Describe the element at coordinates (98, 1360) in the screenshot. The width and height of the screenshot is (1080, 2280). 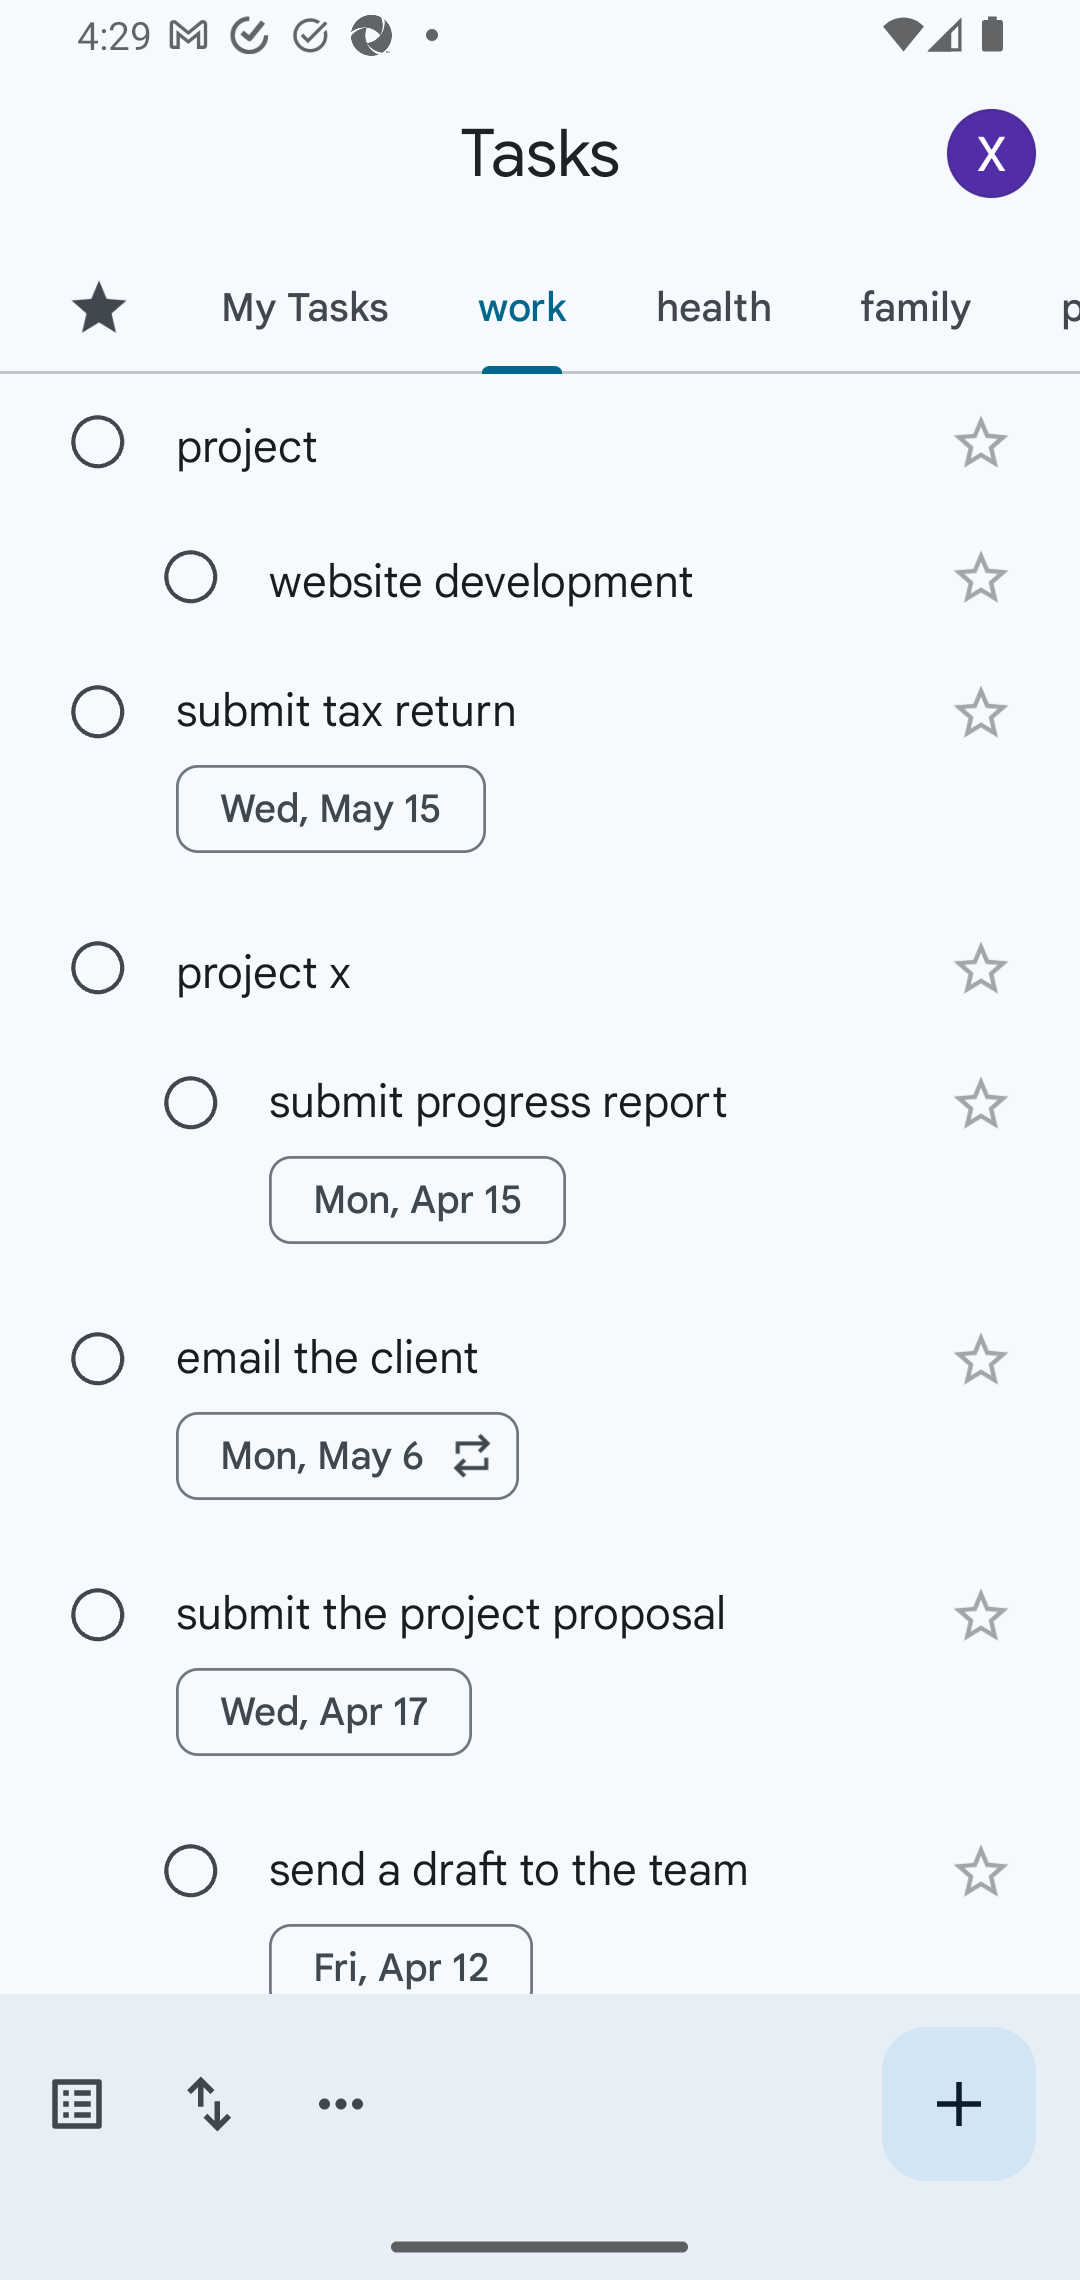
I see `Mark as complete` at that location.